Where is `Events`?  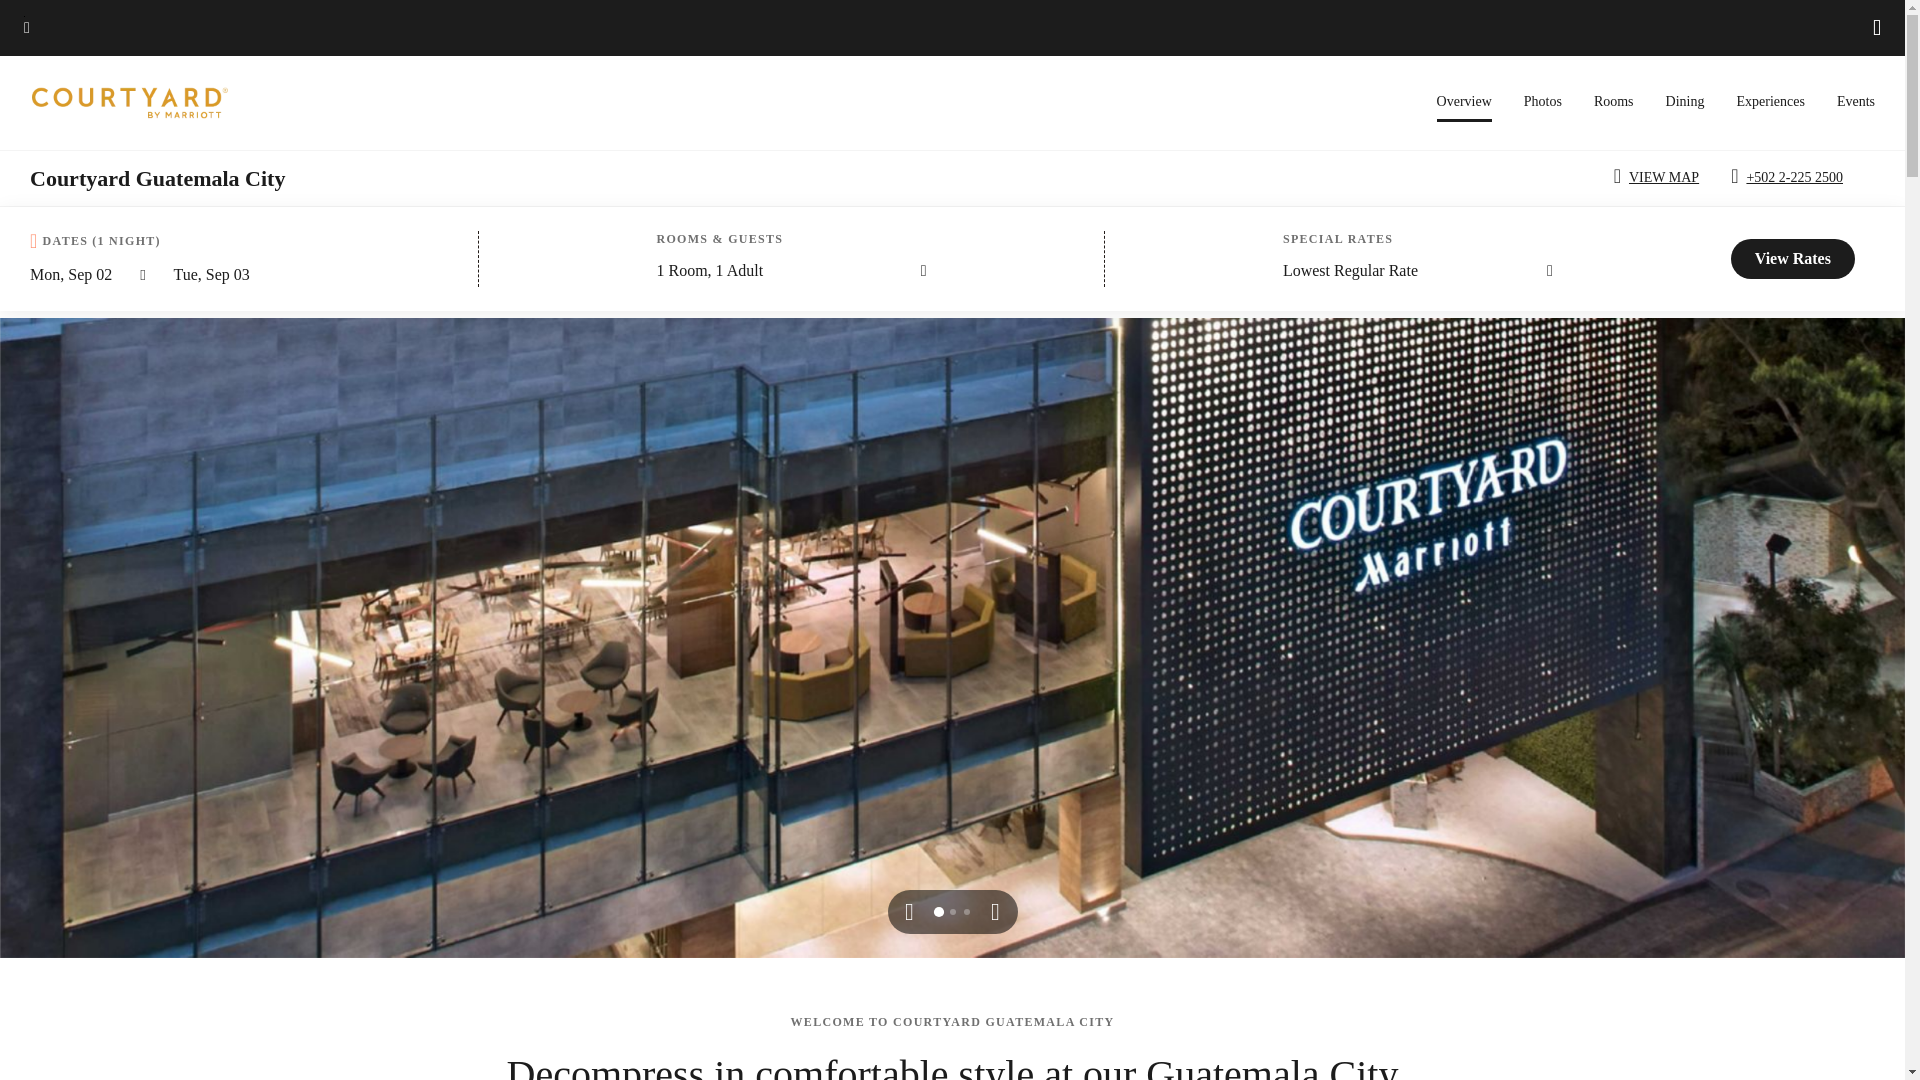 Events is located at coordinates (1856, 101).